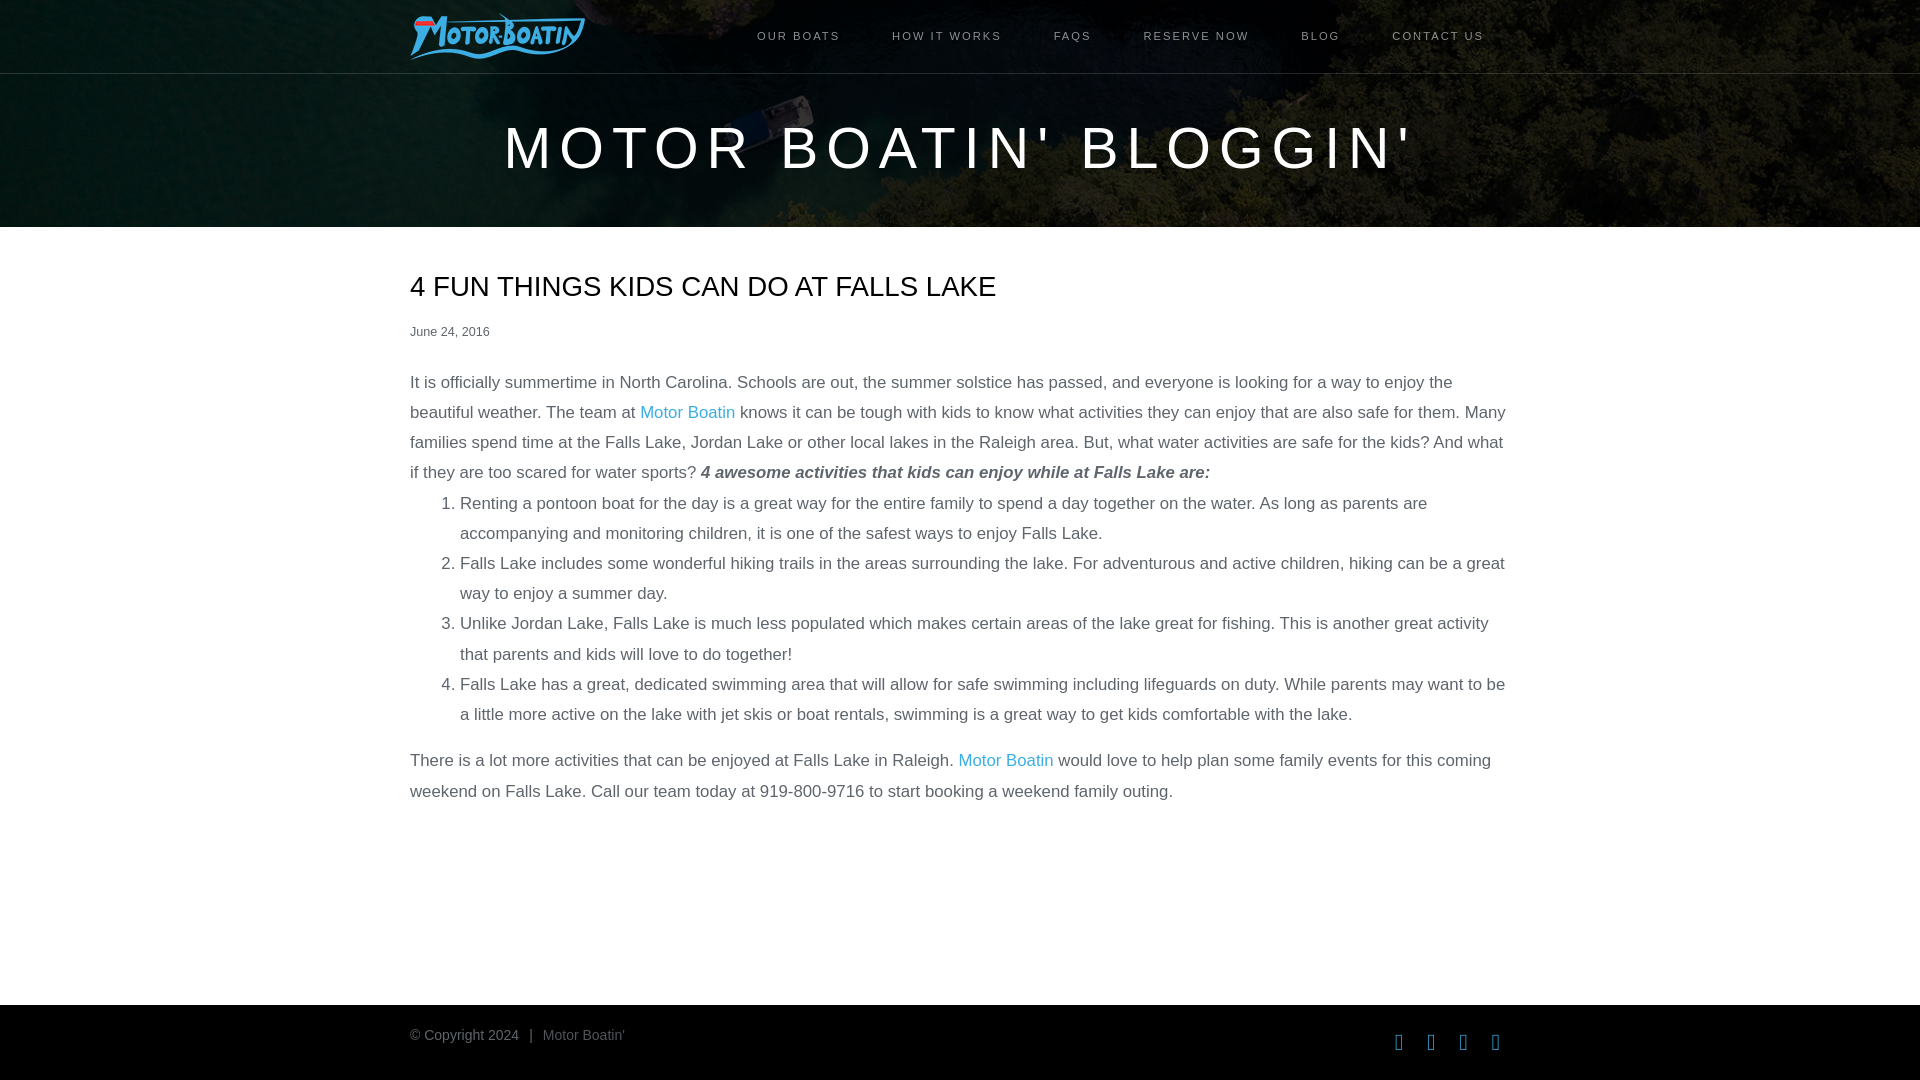  I want to click on OUR BOATS, so click(798, 36).